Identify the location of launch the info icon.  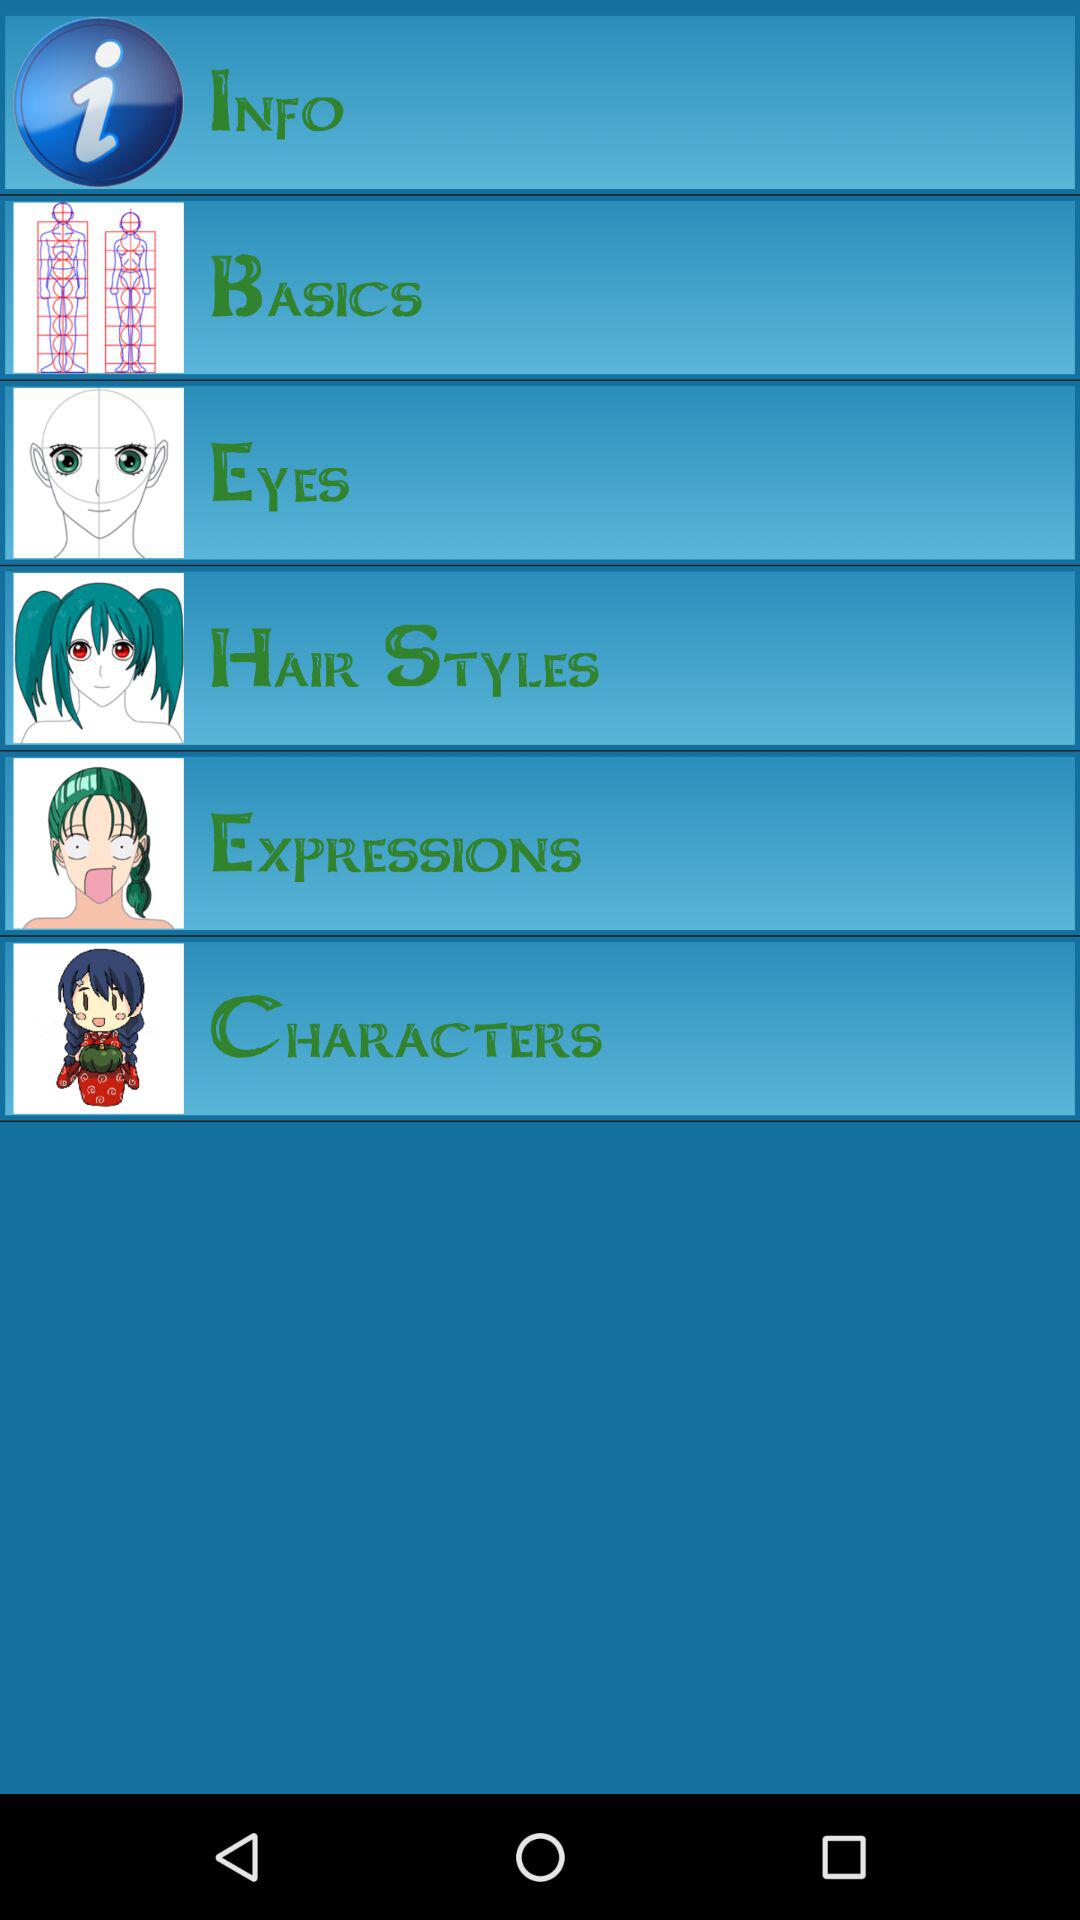
(264, 102).